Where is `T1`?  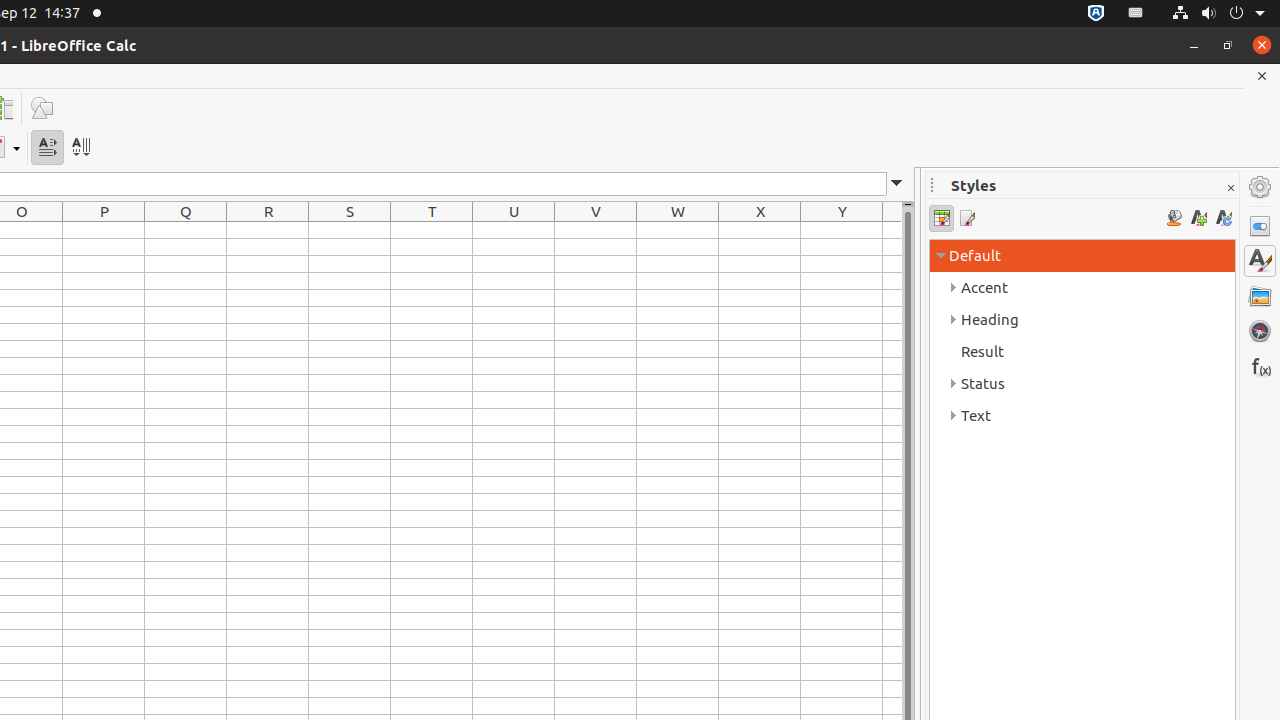 T1 is located at coordinates (432, 230).